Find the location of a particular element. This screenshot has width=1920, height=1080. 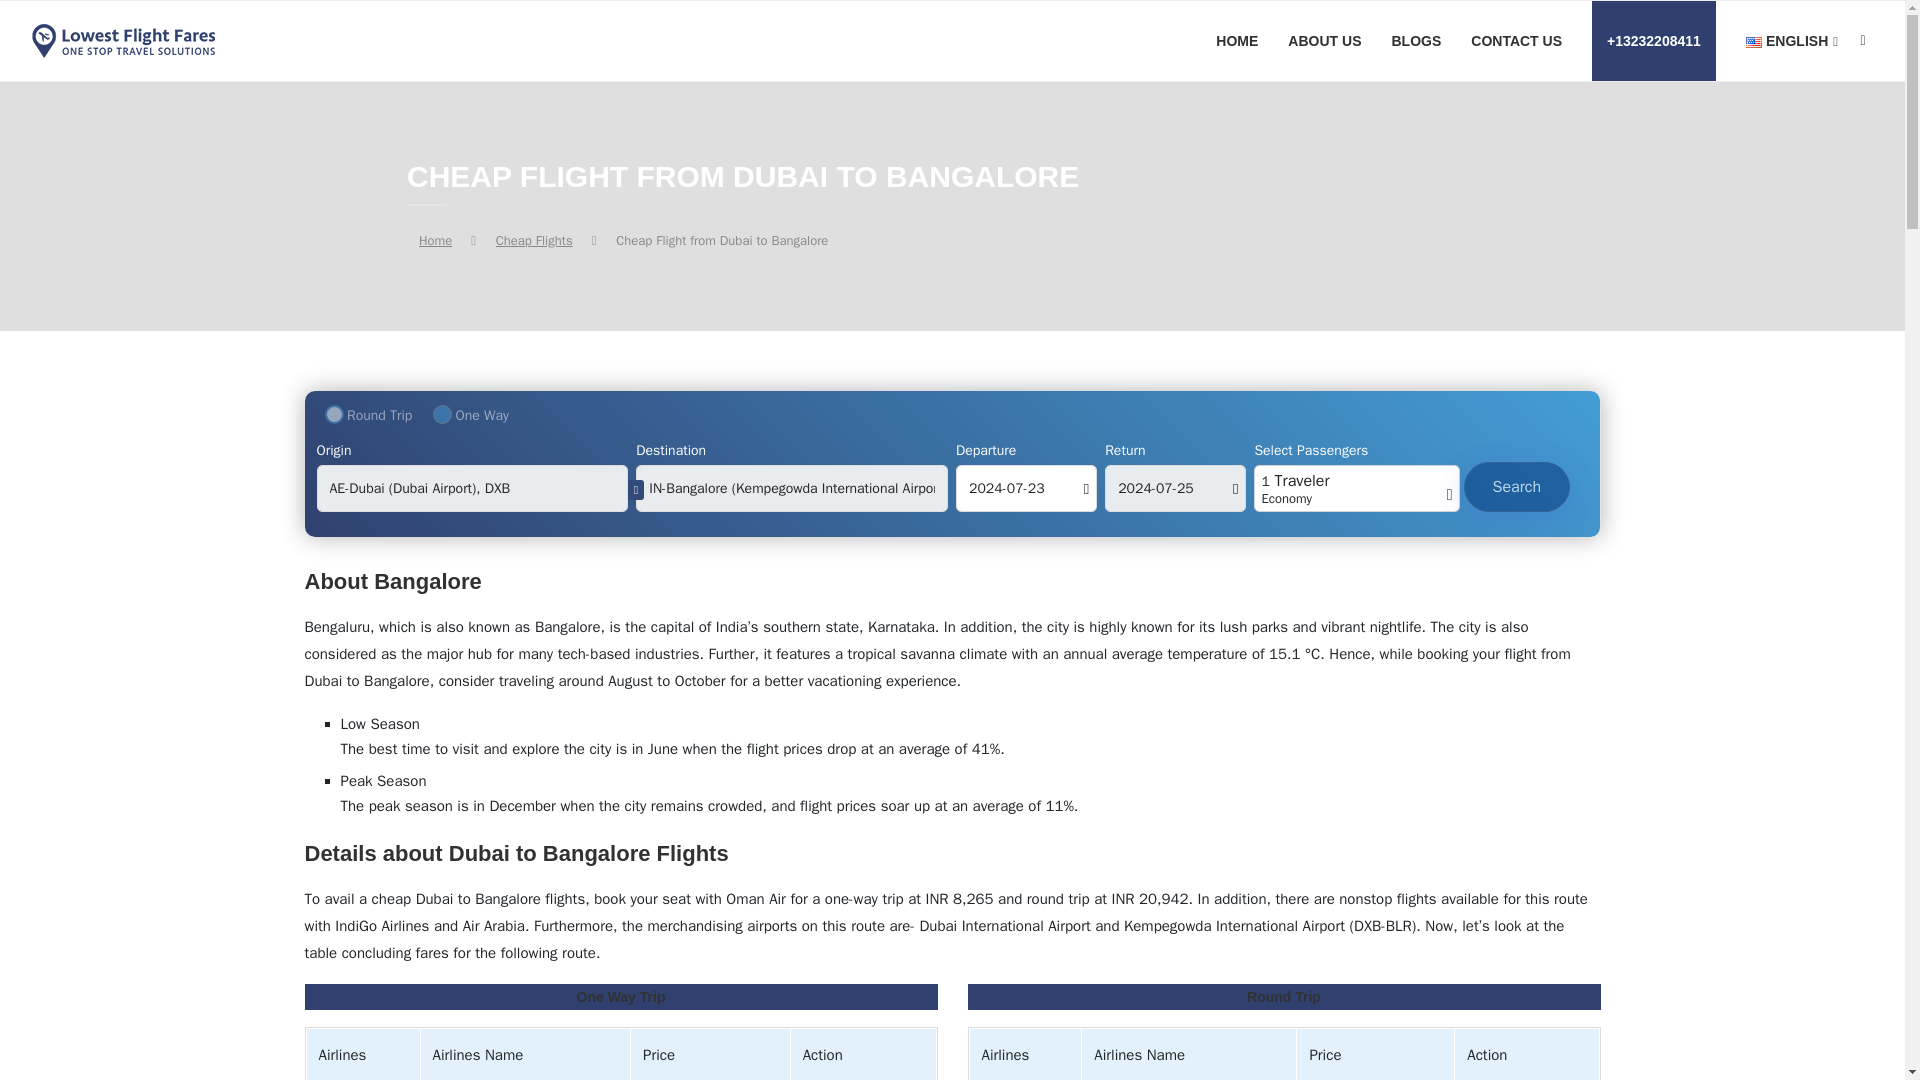

ENGLISH is located at coordinates (1791, 42).